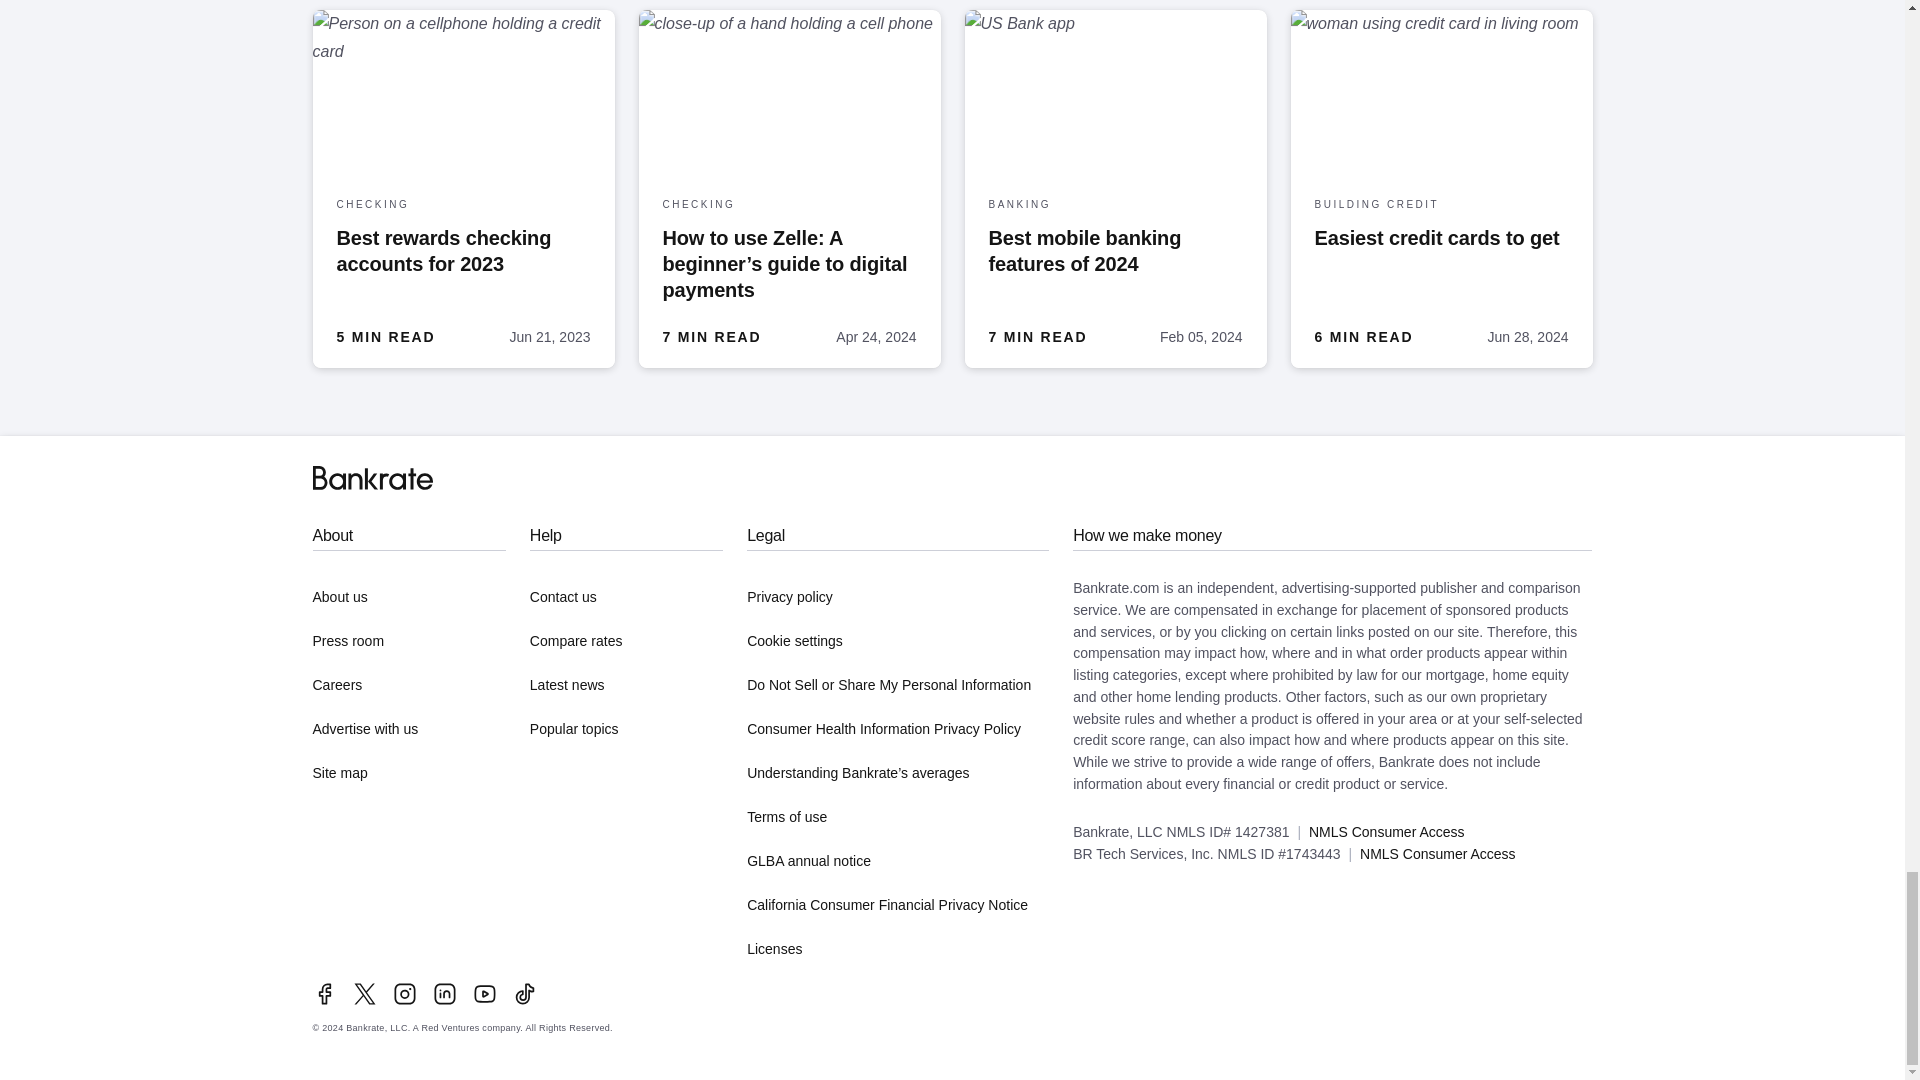  What do you see at coordinates (404, 993) in the screenshot?
I see `Instagram logo` at bounding box center [404, 993].